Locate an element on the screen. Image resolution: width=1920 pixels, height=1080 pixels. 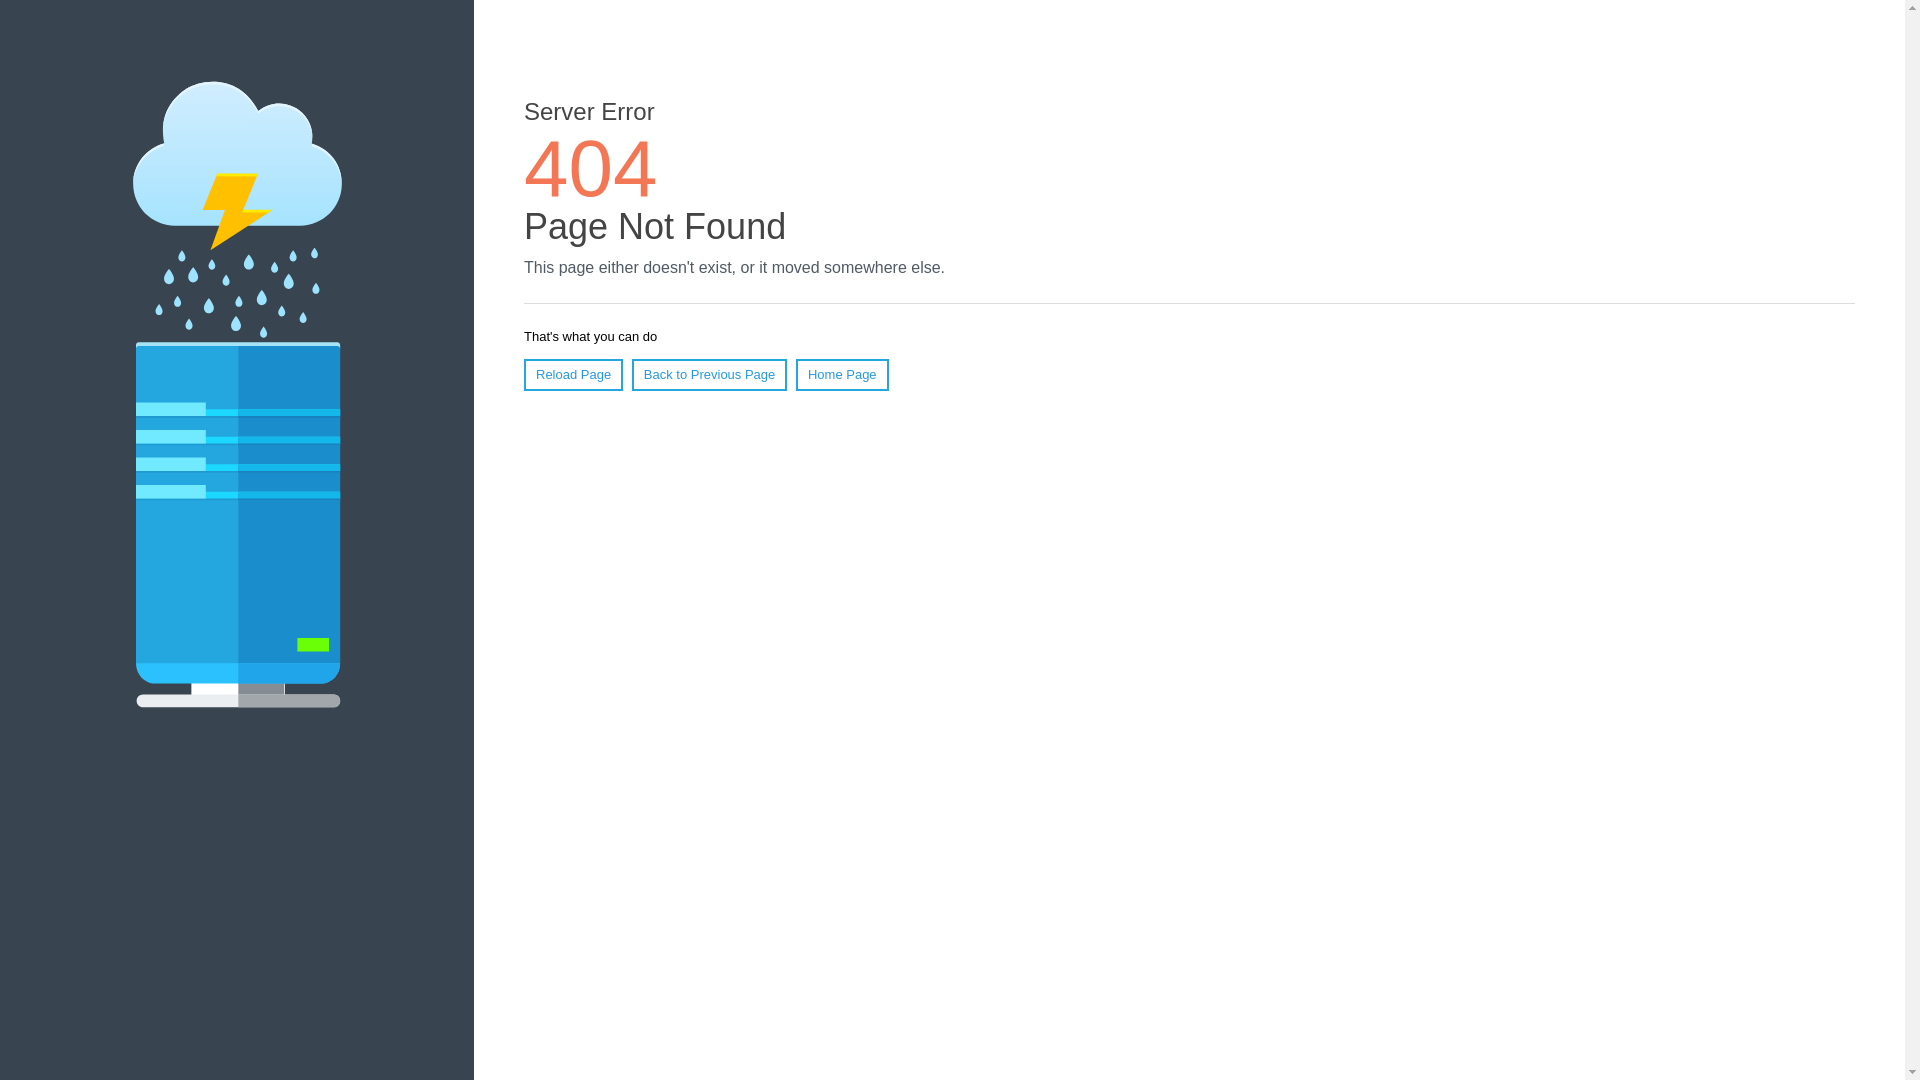
Home Page is located at coordinates (842, 375).